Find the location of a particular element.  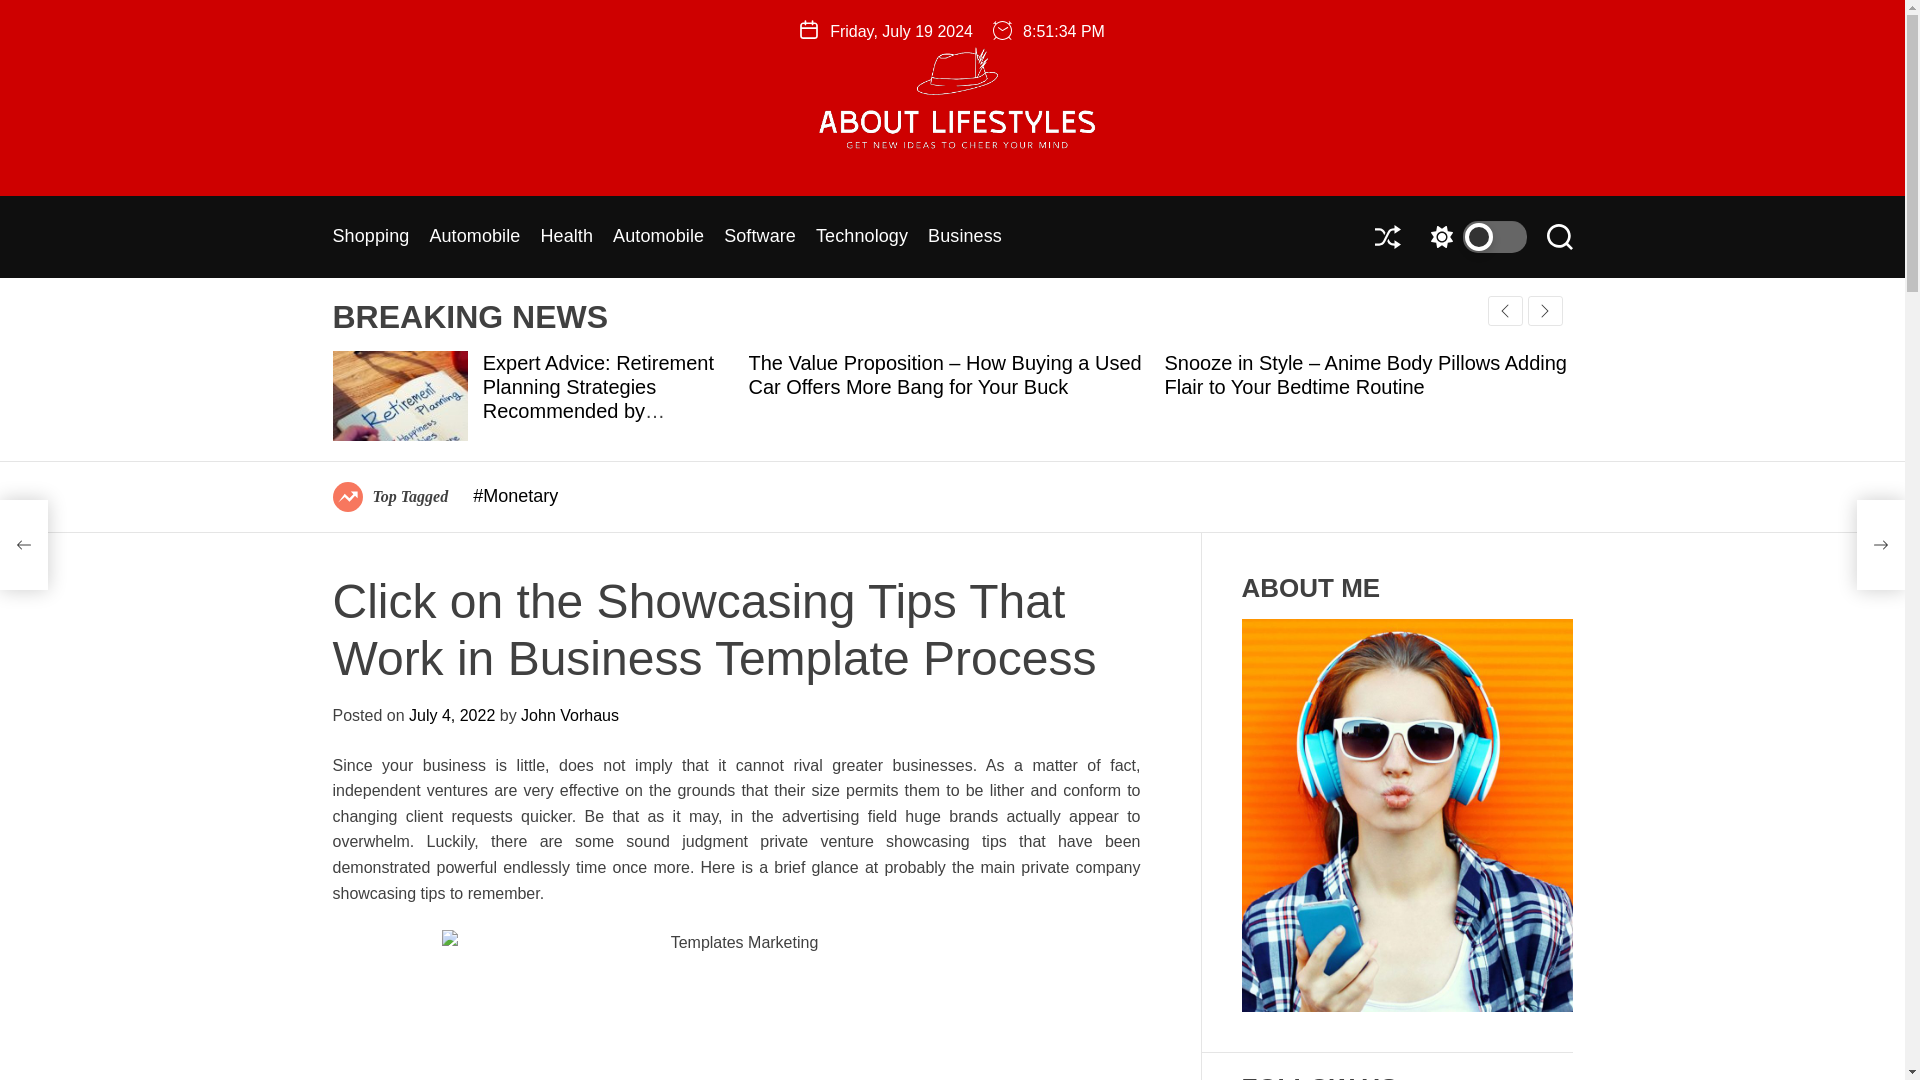

Software is located at coordinates (760, 237).